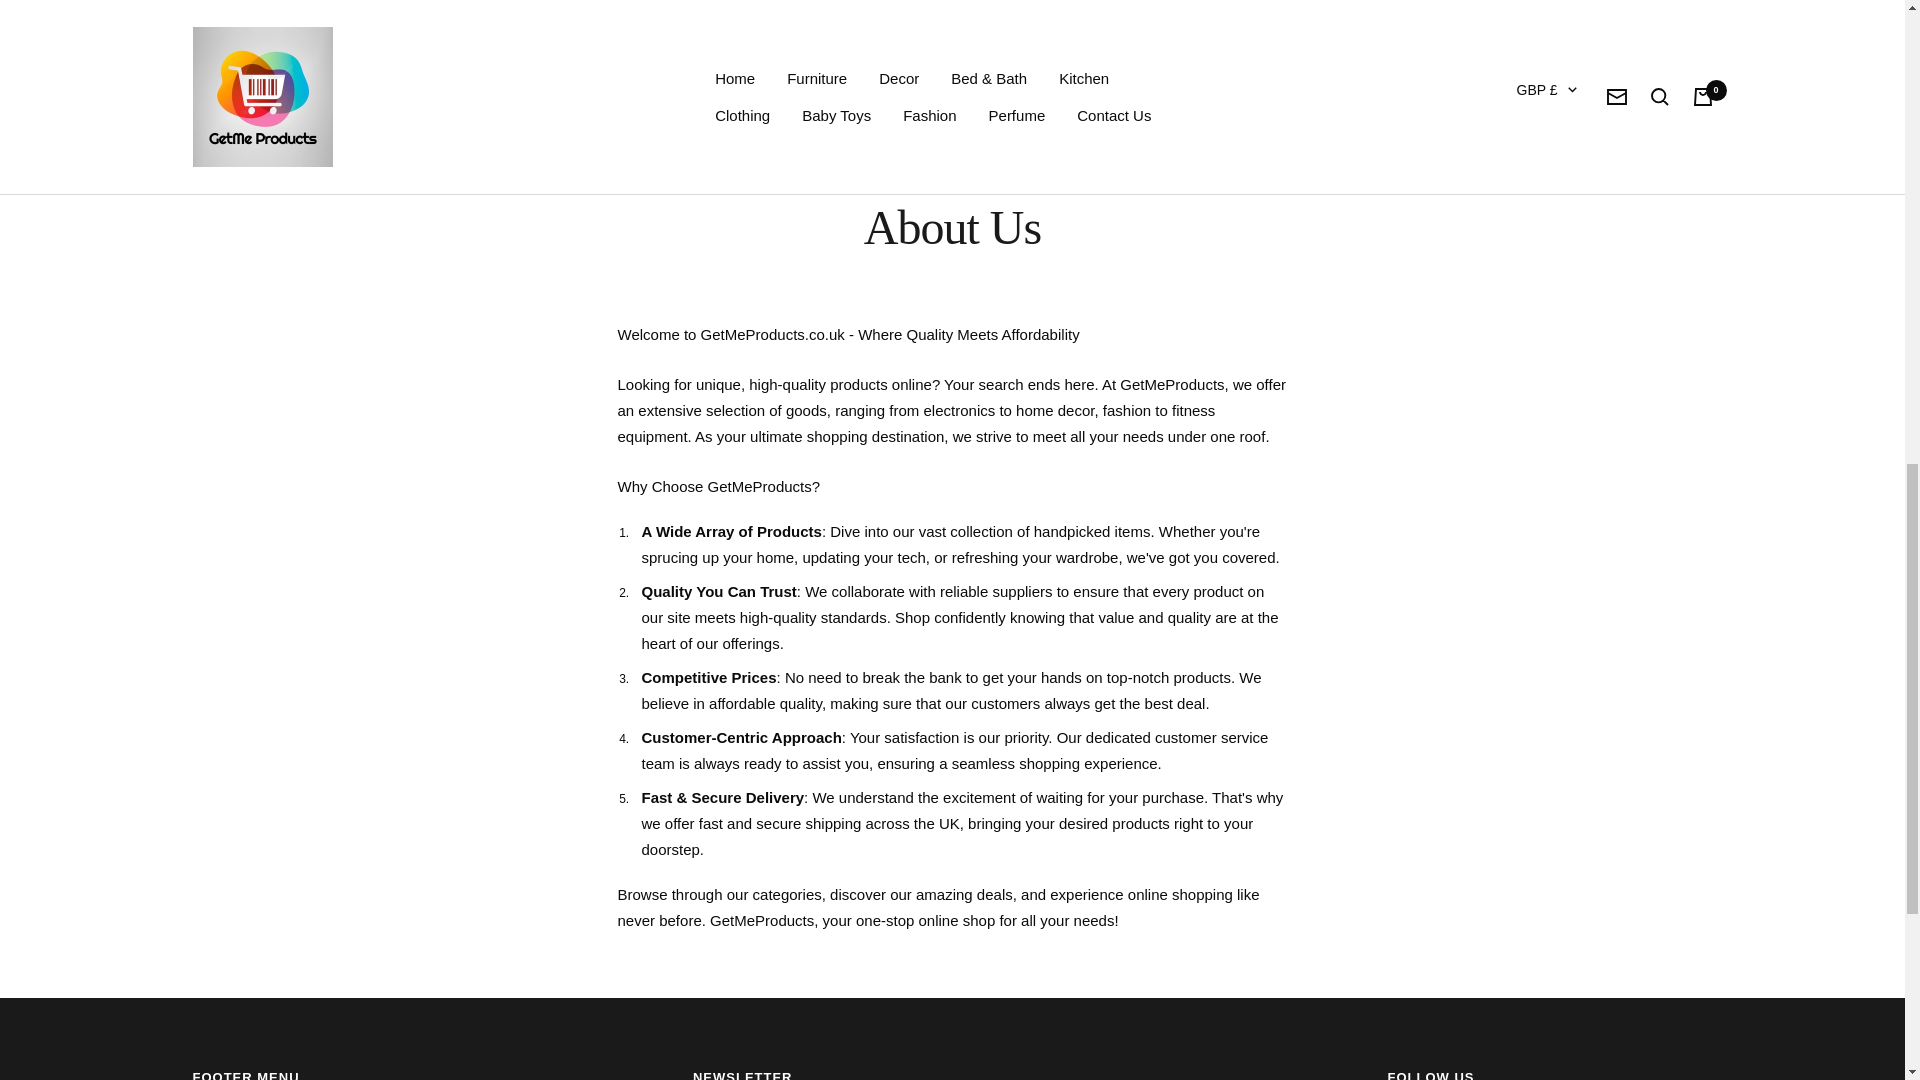  I want to click on KRW, so click(1526, 680).